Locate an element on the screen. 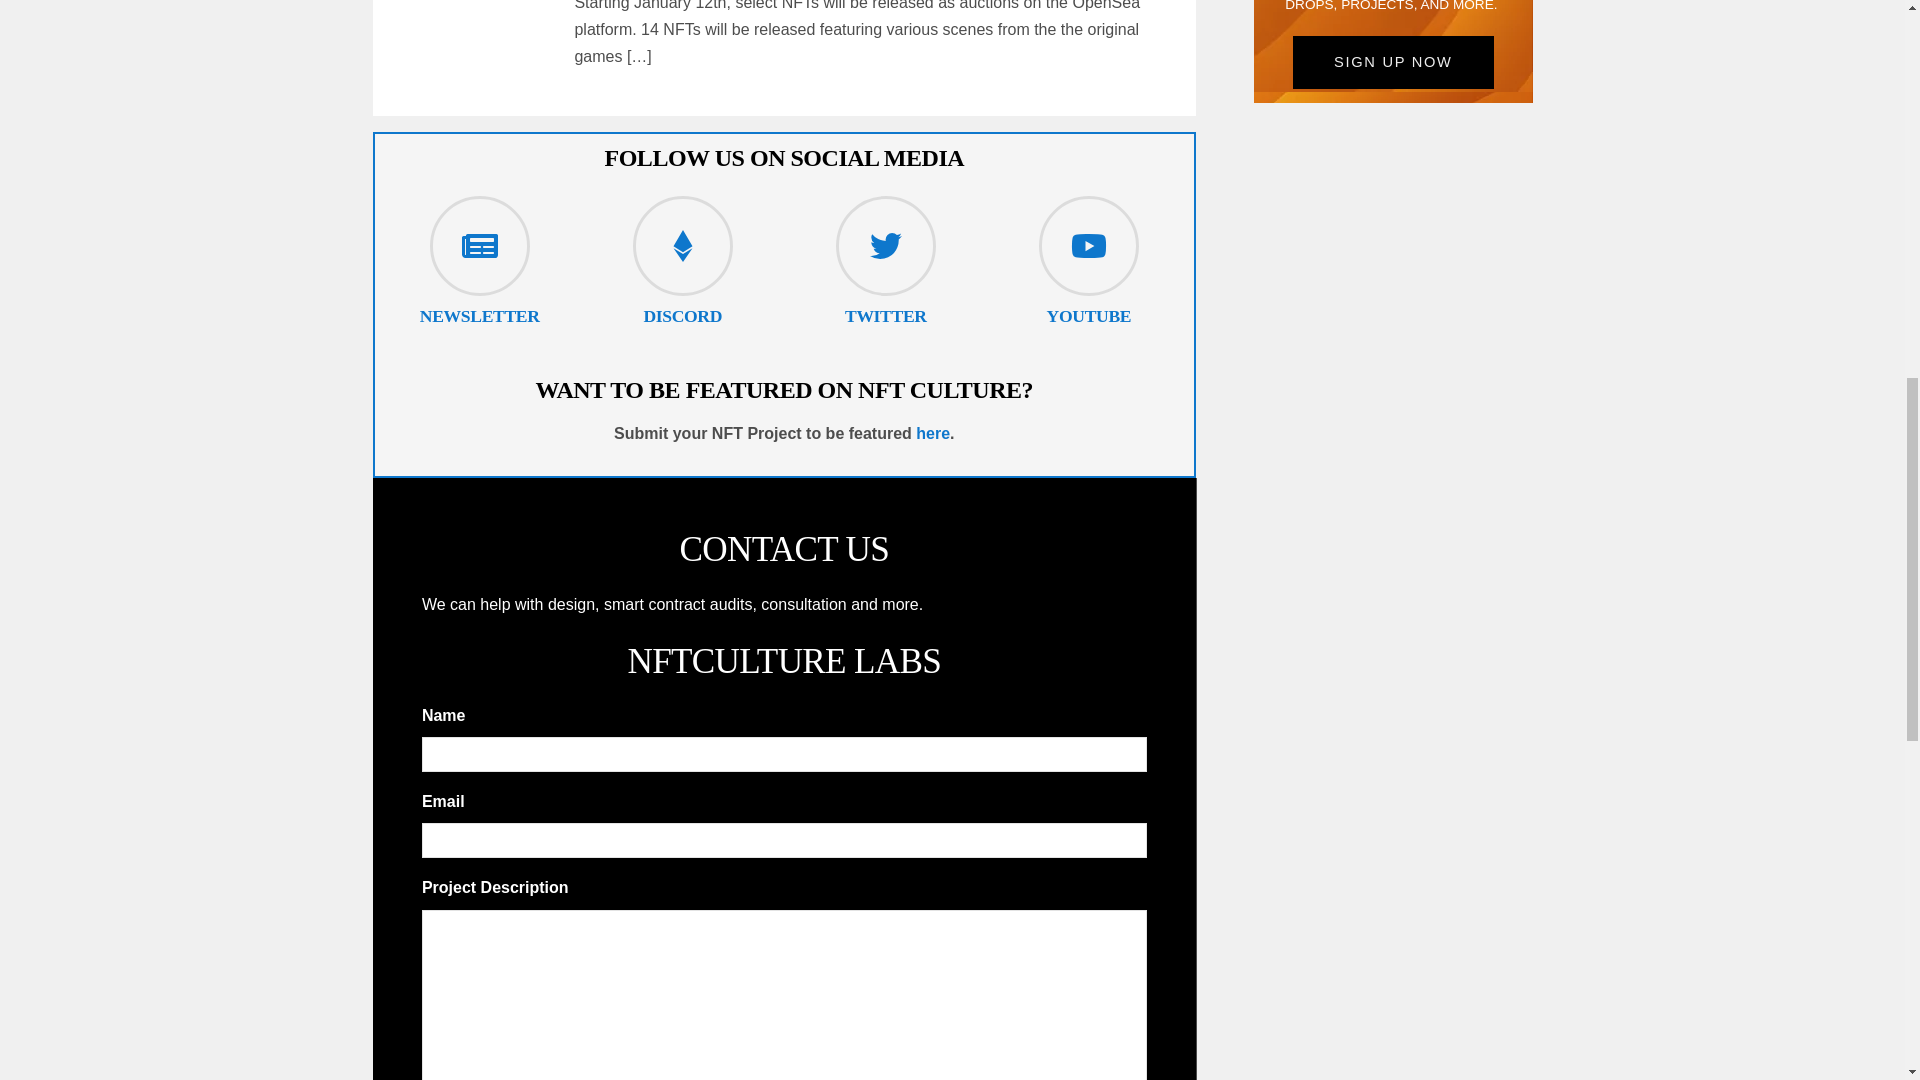 The height and width of the screenshot is (1080, 1920). TWITTER is located at coordinates (886, 316).